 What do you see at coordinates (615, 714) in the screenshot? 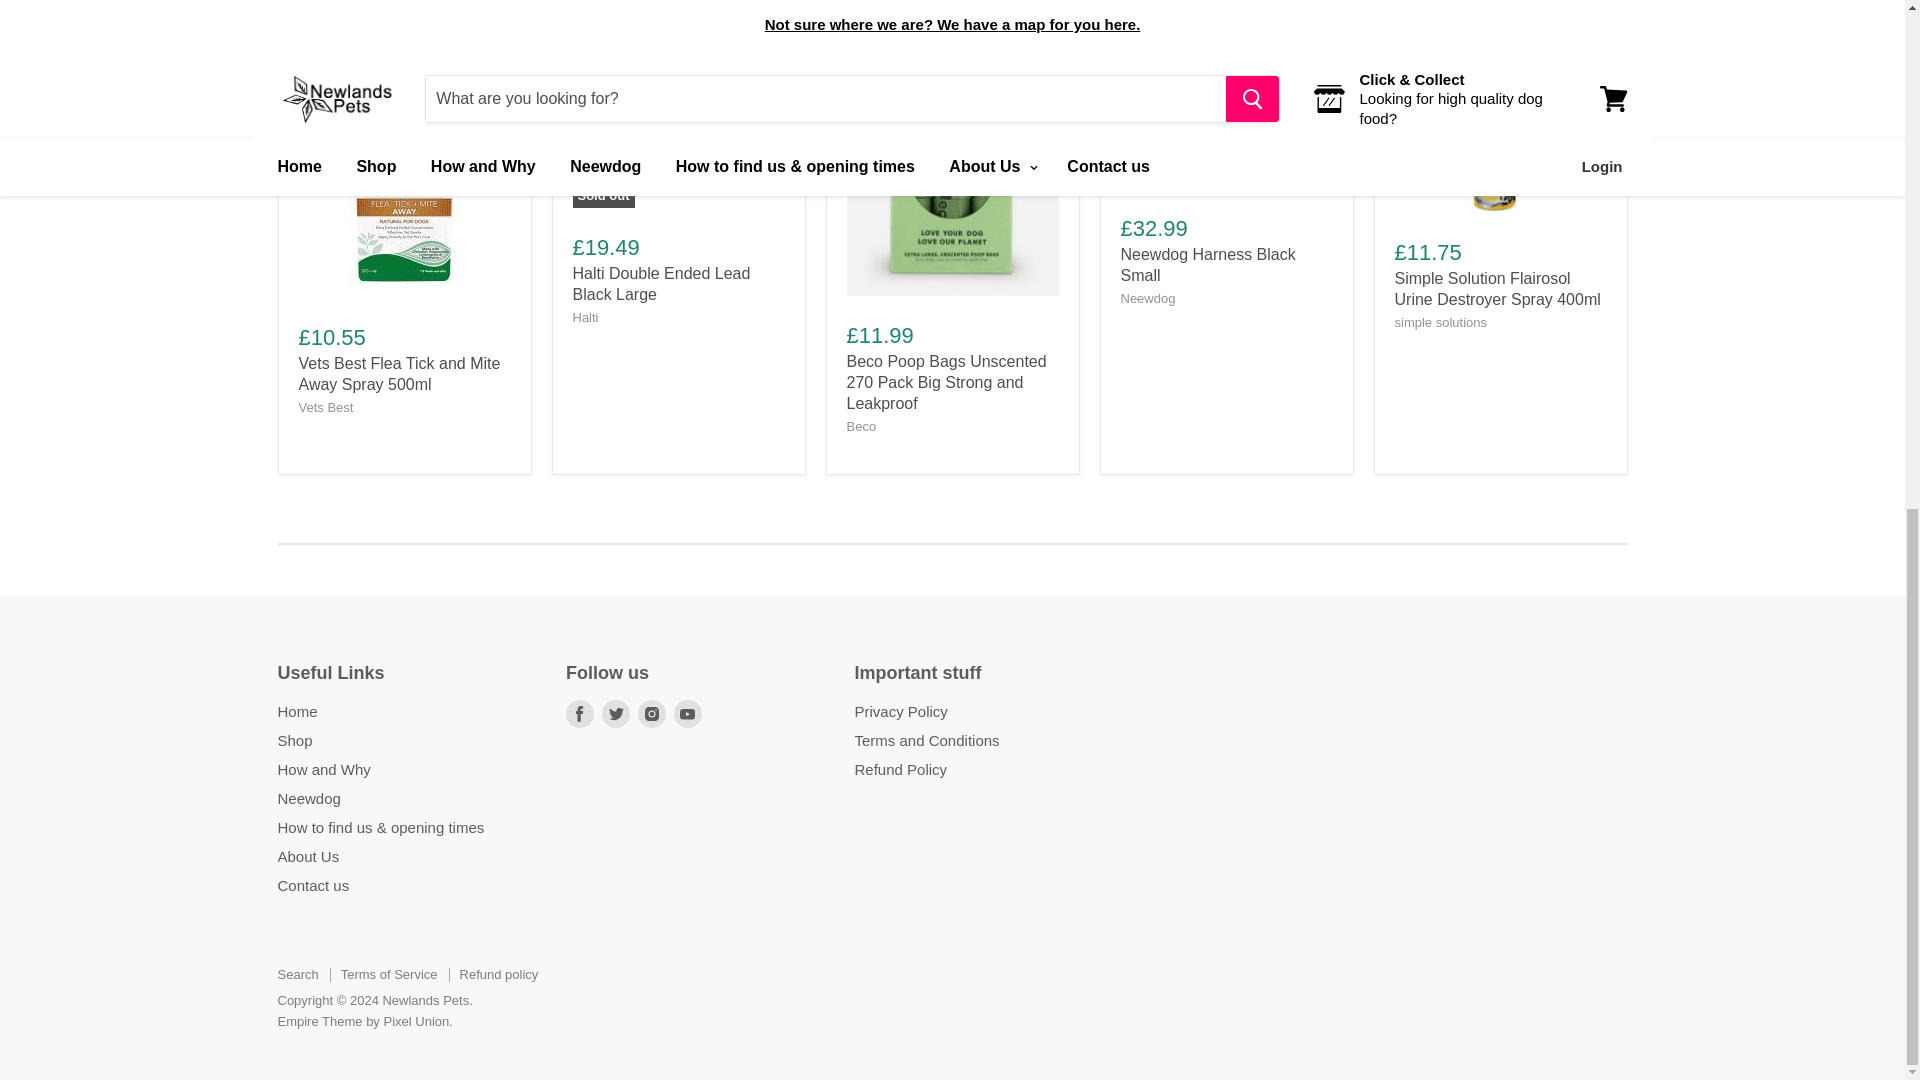
I see `Twitter` at bounding box center [615, 714].